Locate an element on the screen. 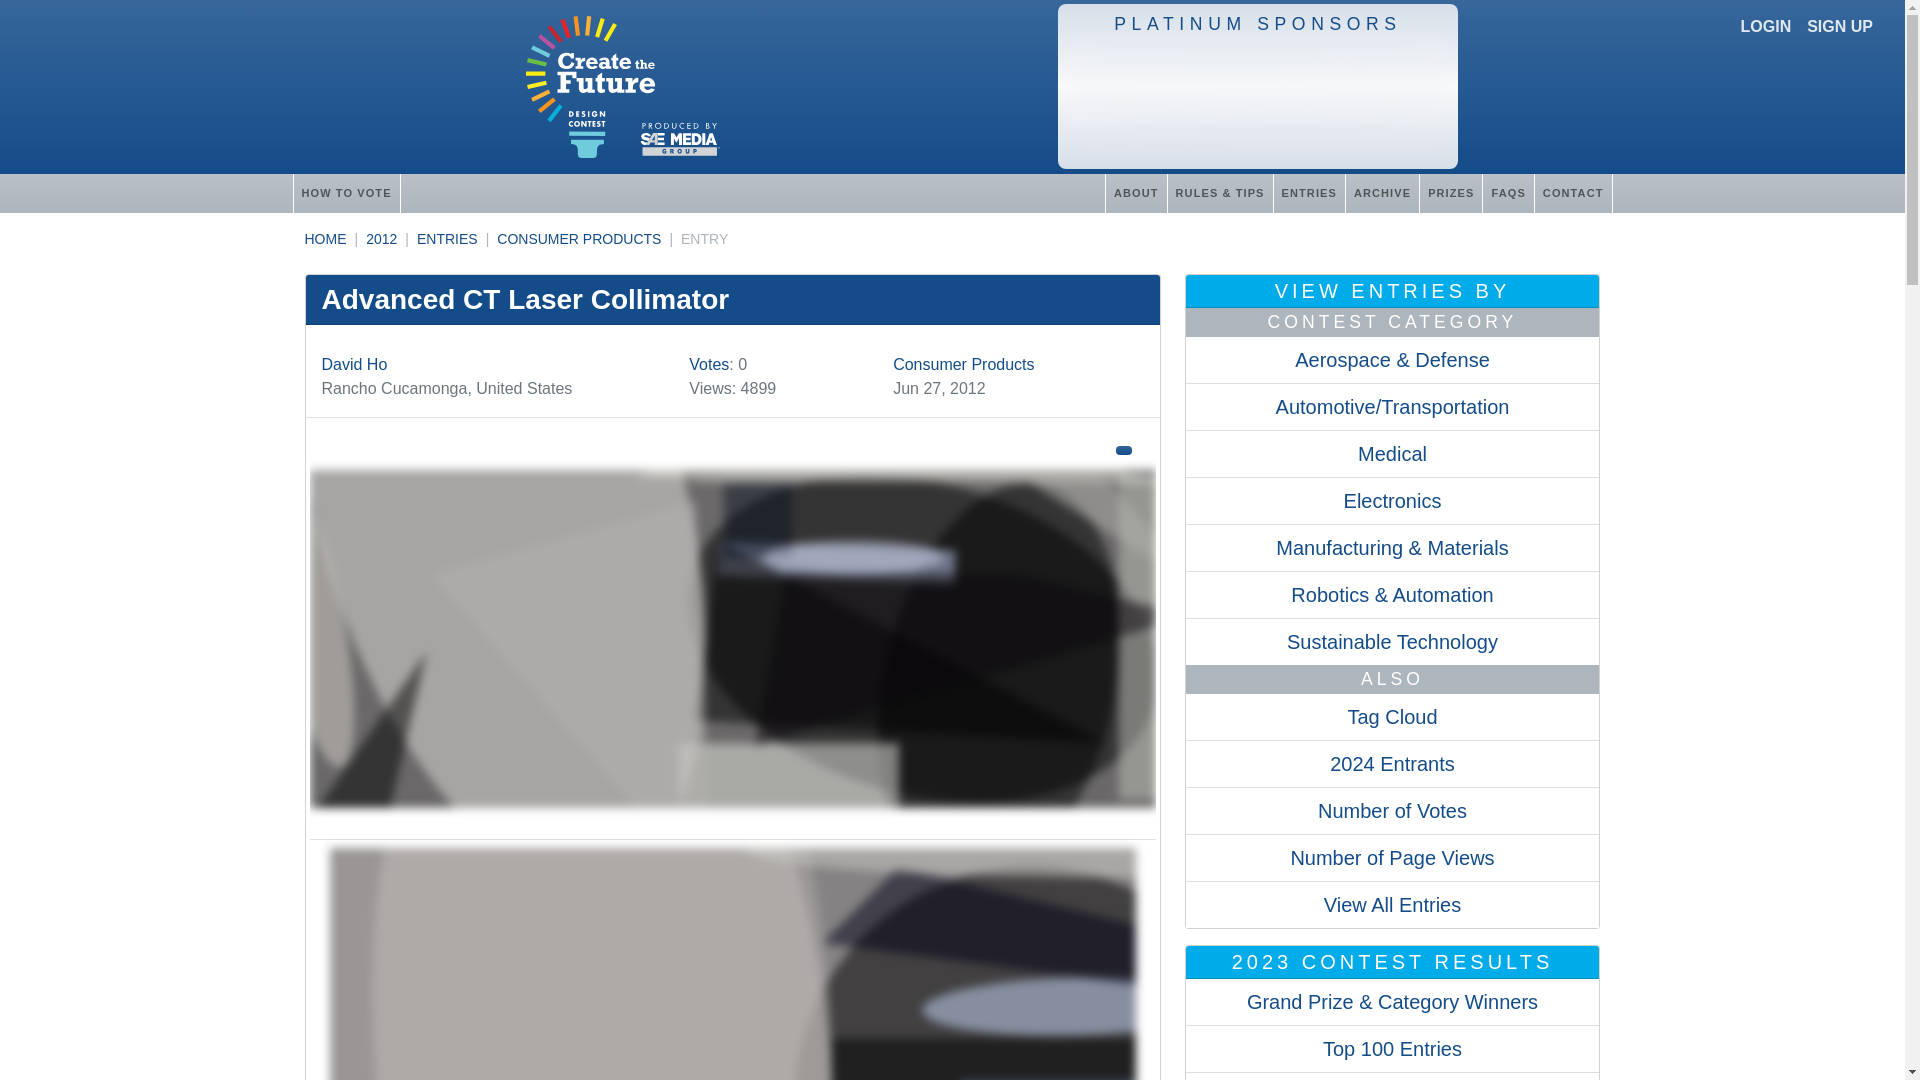  2012 is located at coordinates (382, 239).